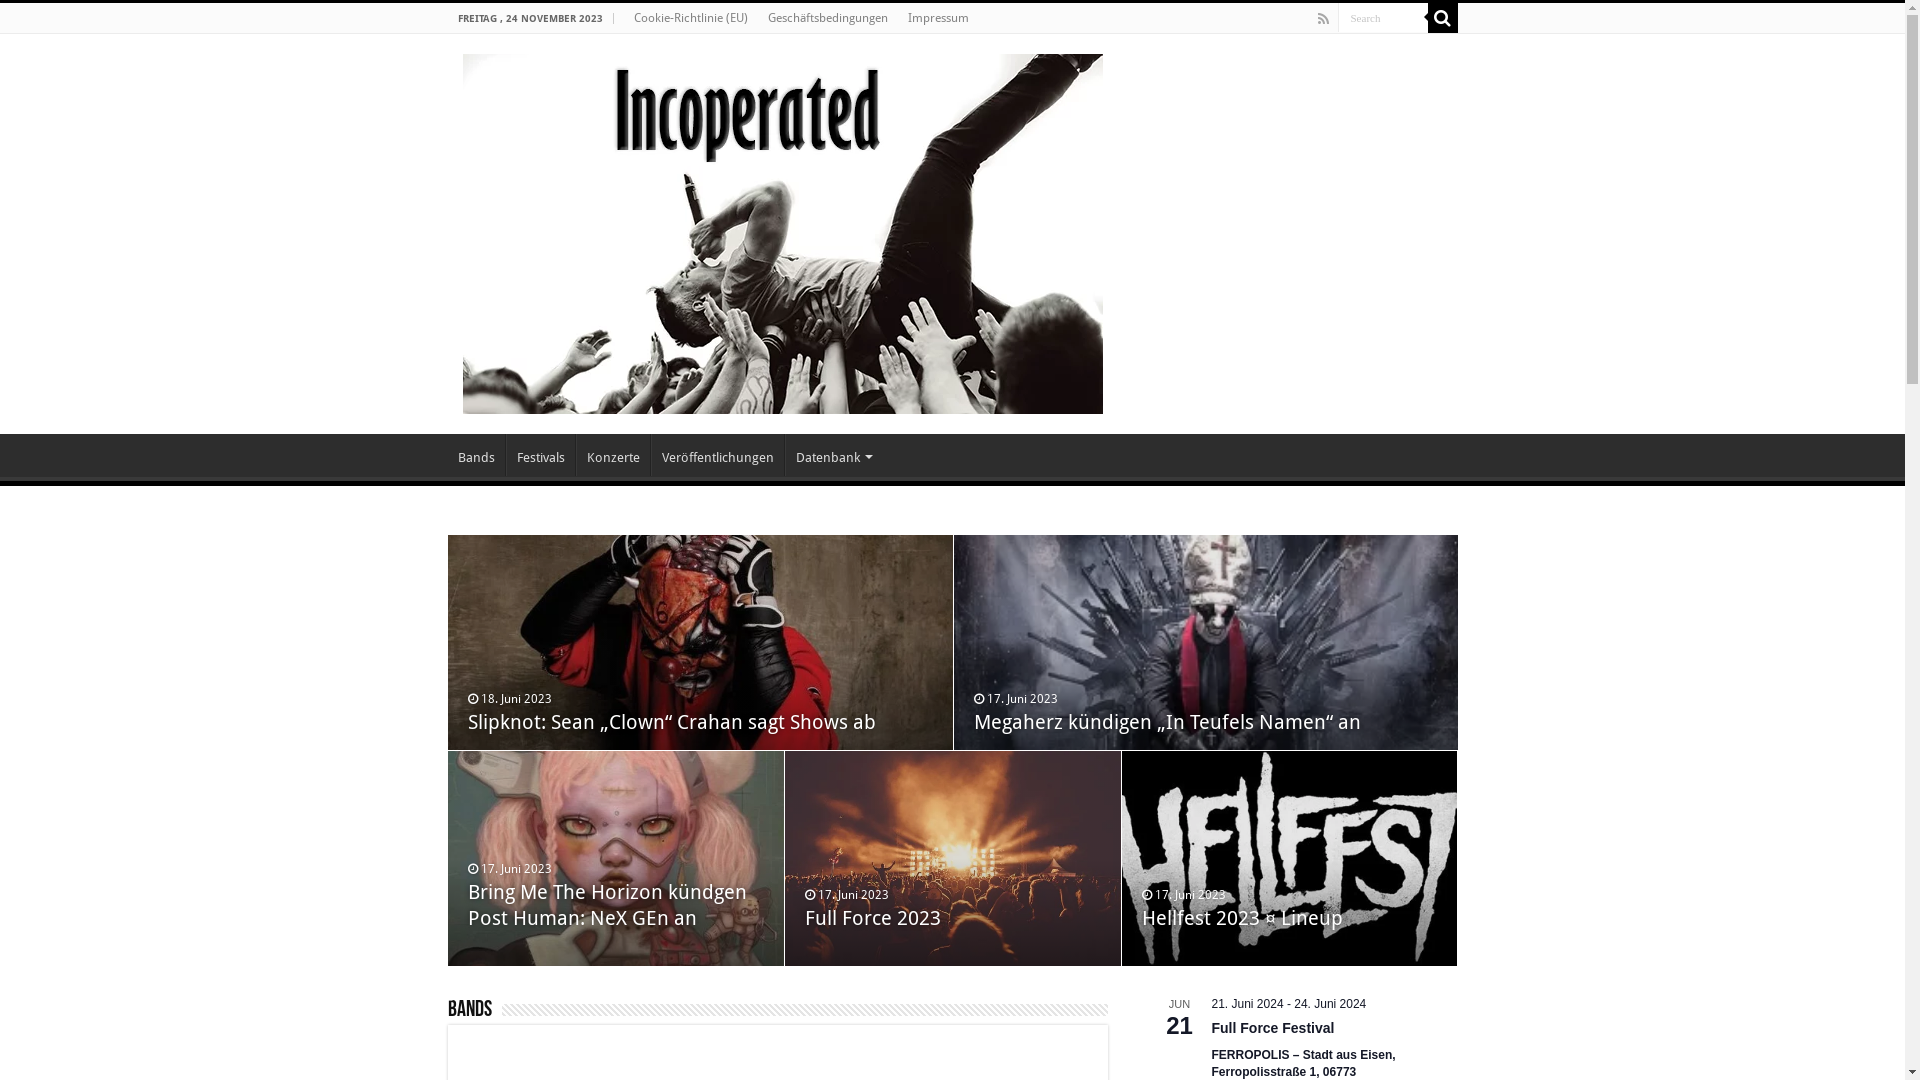 The image size is (1920, 1080). Describe the element at coordinates (1324, 19) in the screenshot. I see `Rss` at that location.